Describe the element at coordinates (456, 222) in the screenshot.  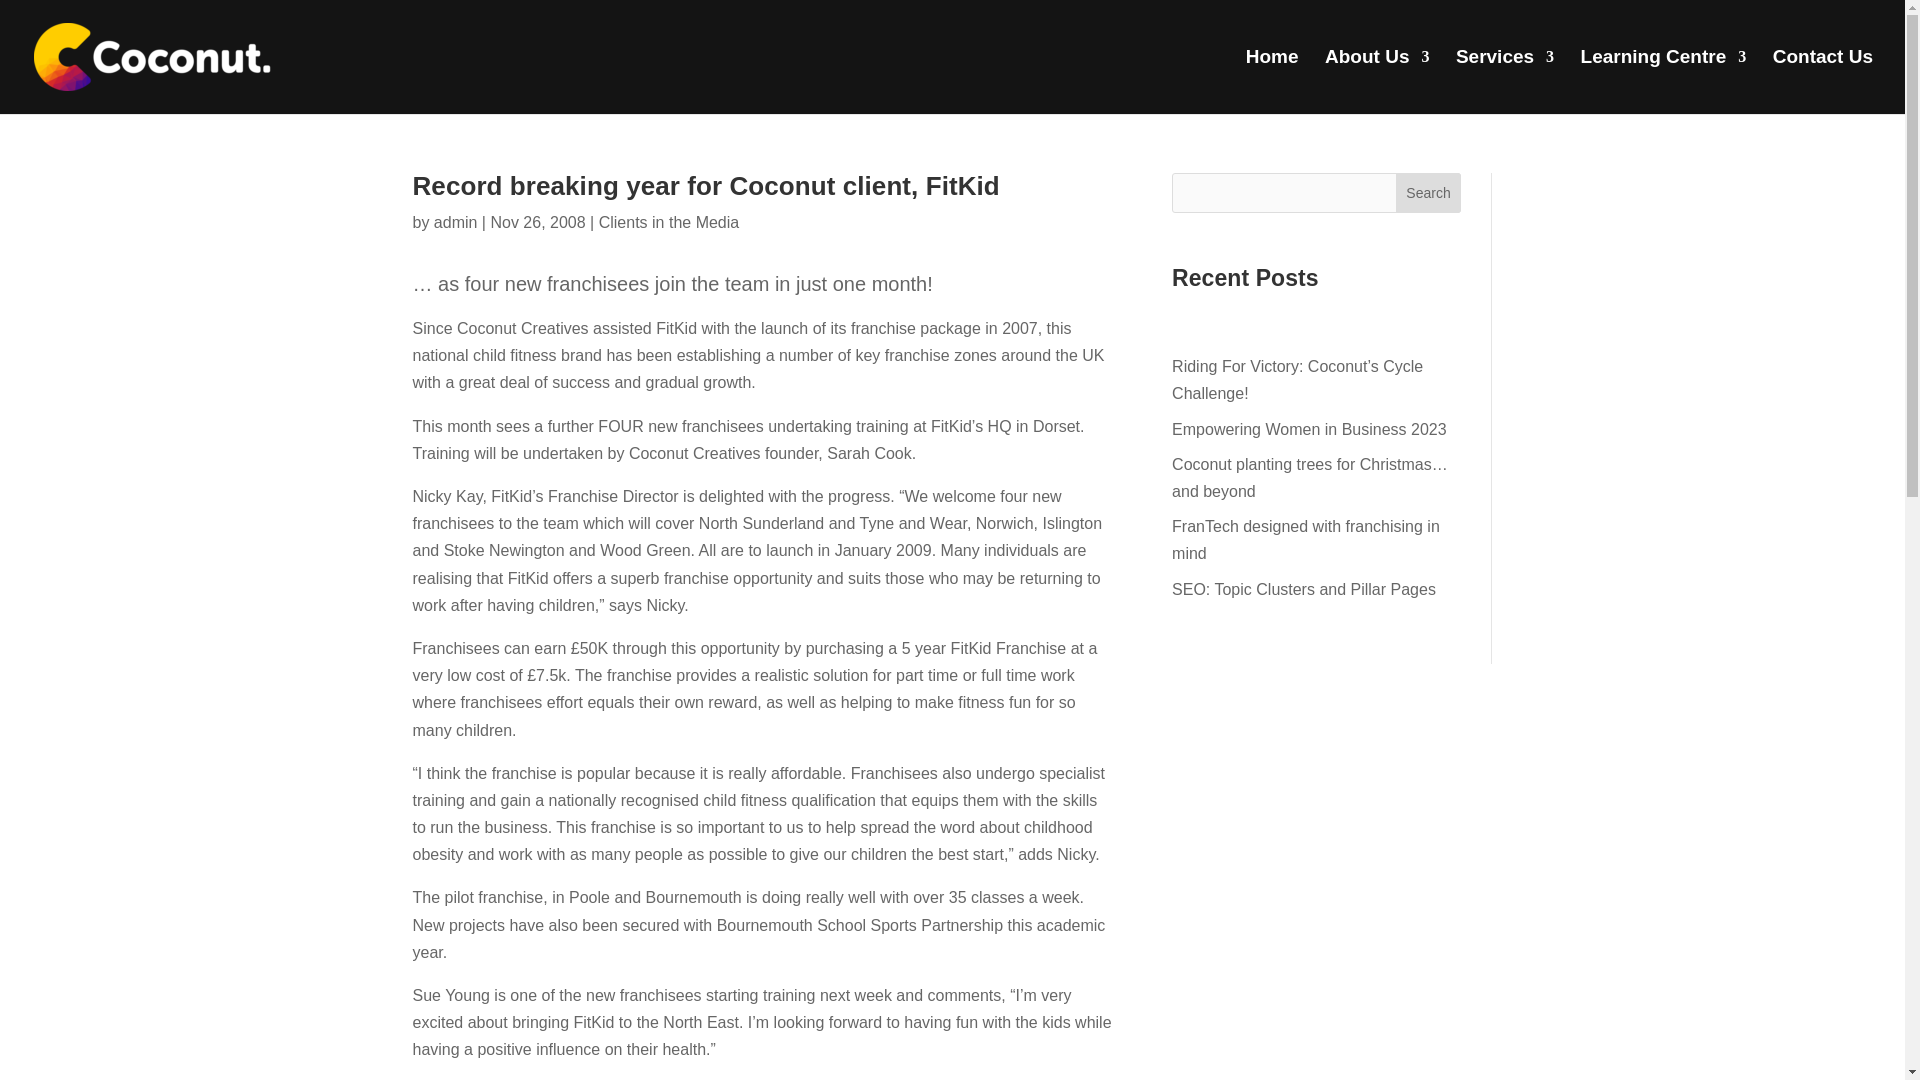
I see `admin` at that location.